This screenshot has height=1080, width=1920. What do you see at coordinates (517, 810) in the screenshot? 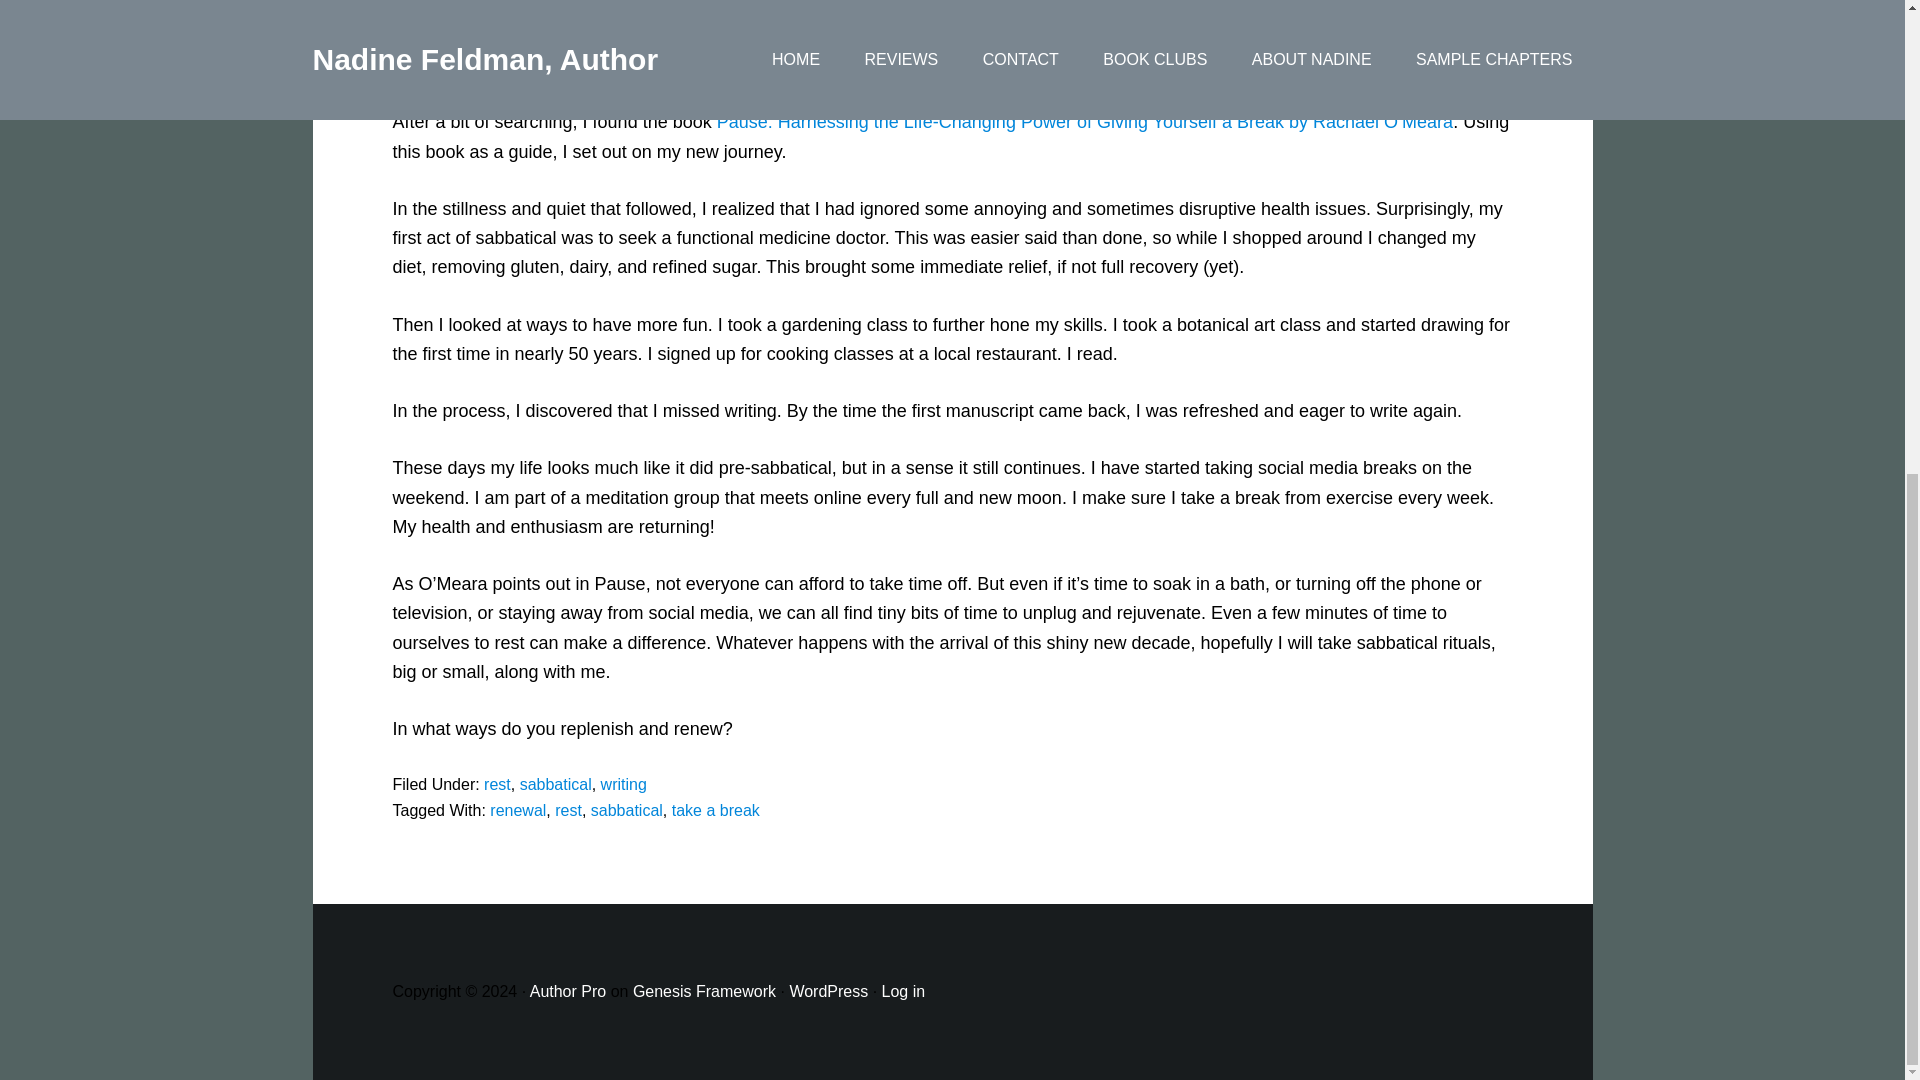
I see `renewal` at bounding box center [517, 810].